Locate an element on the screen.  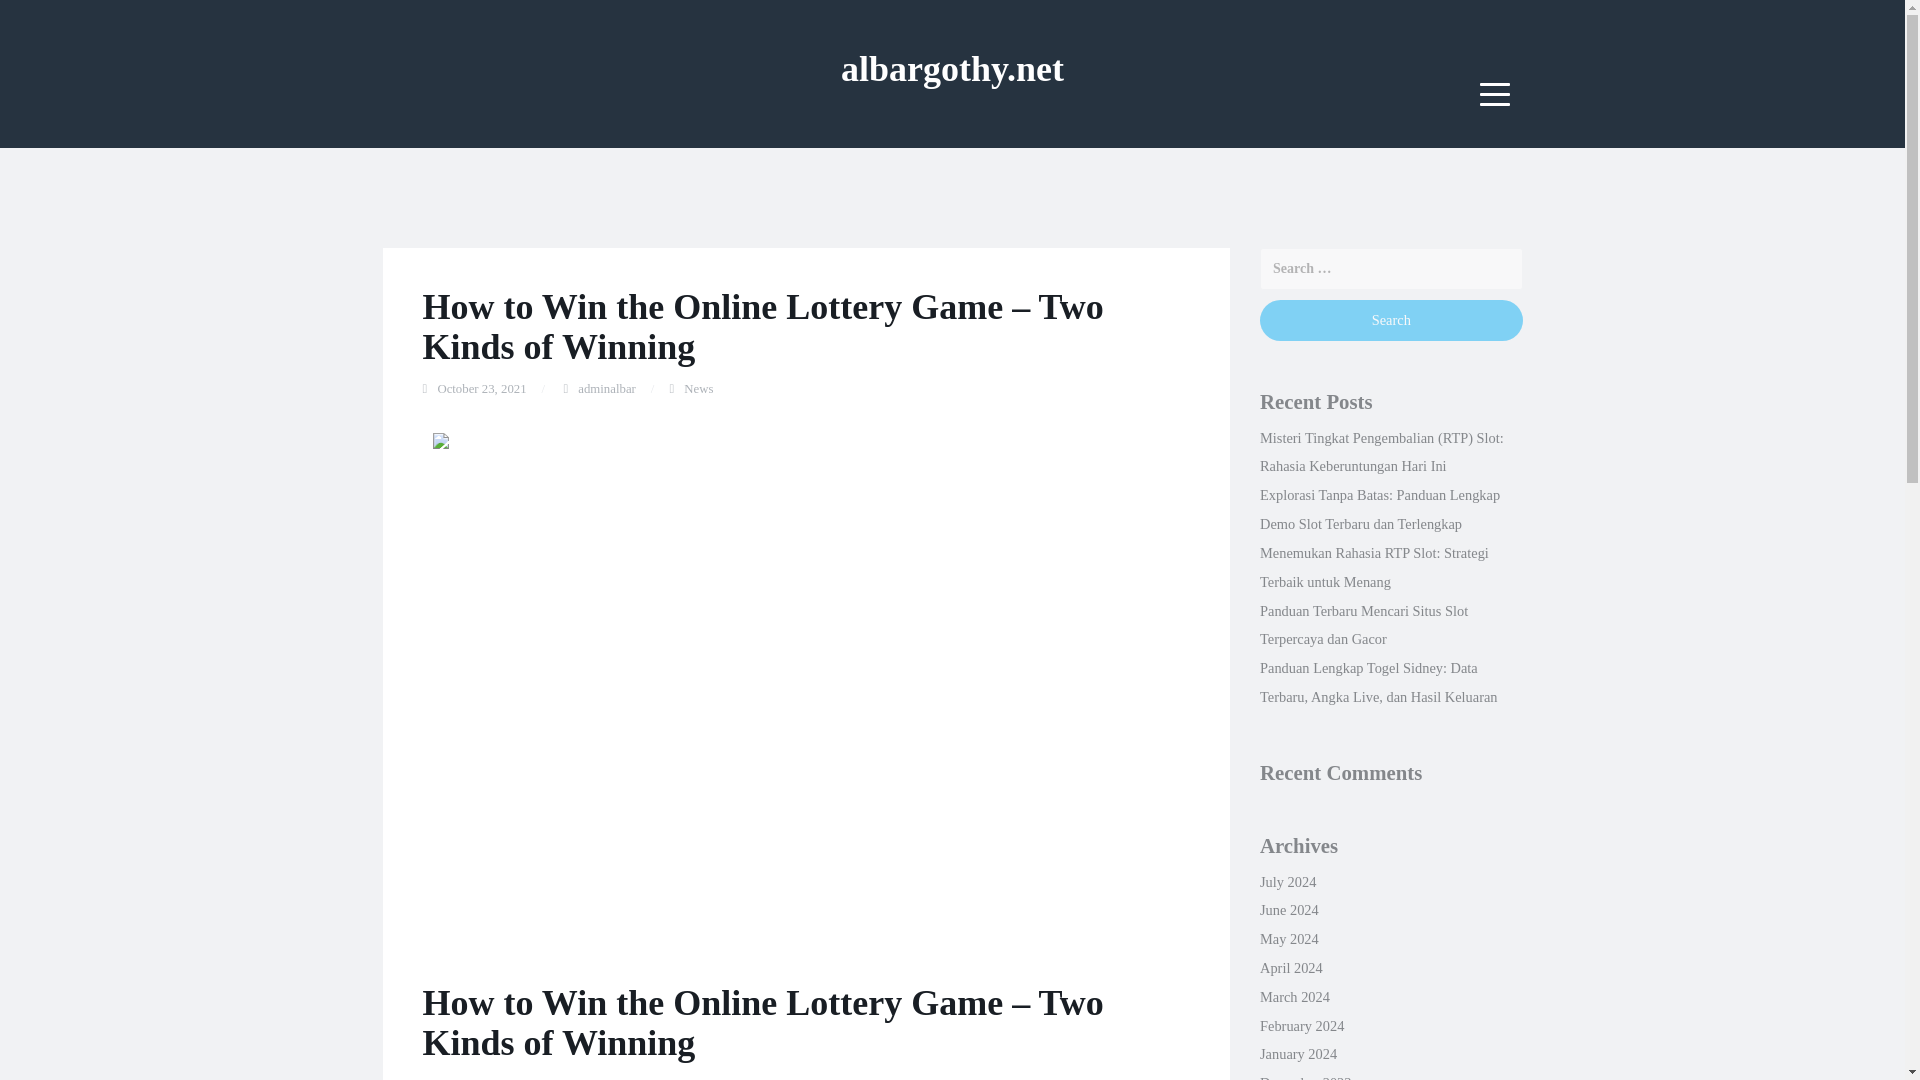
July 2024 is located at coordinates (1287, 881).